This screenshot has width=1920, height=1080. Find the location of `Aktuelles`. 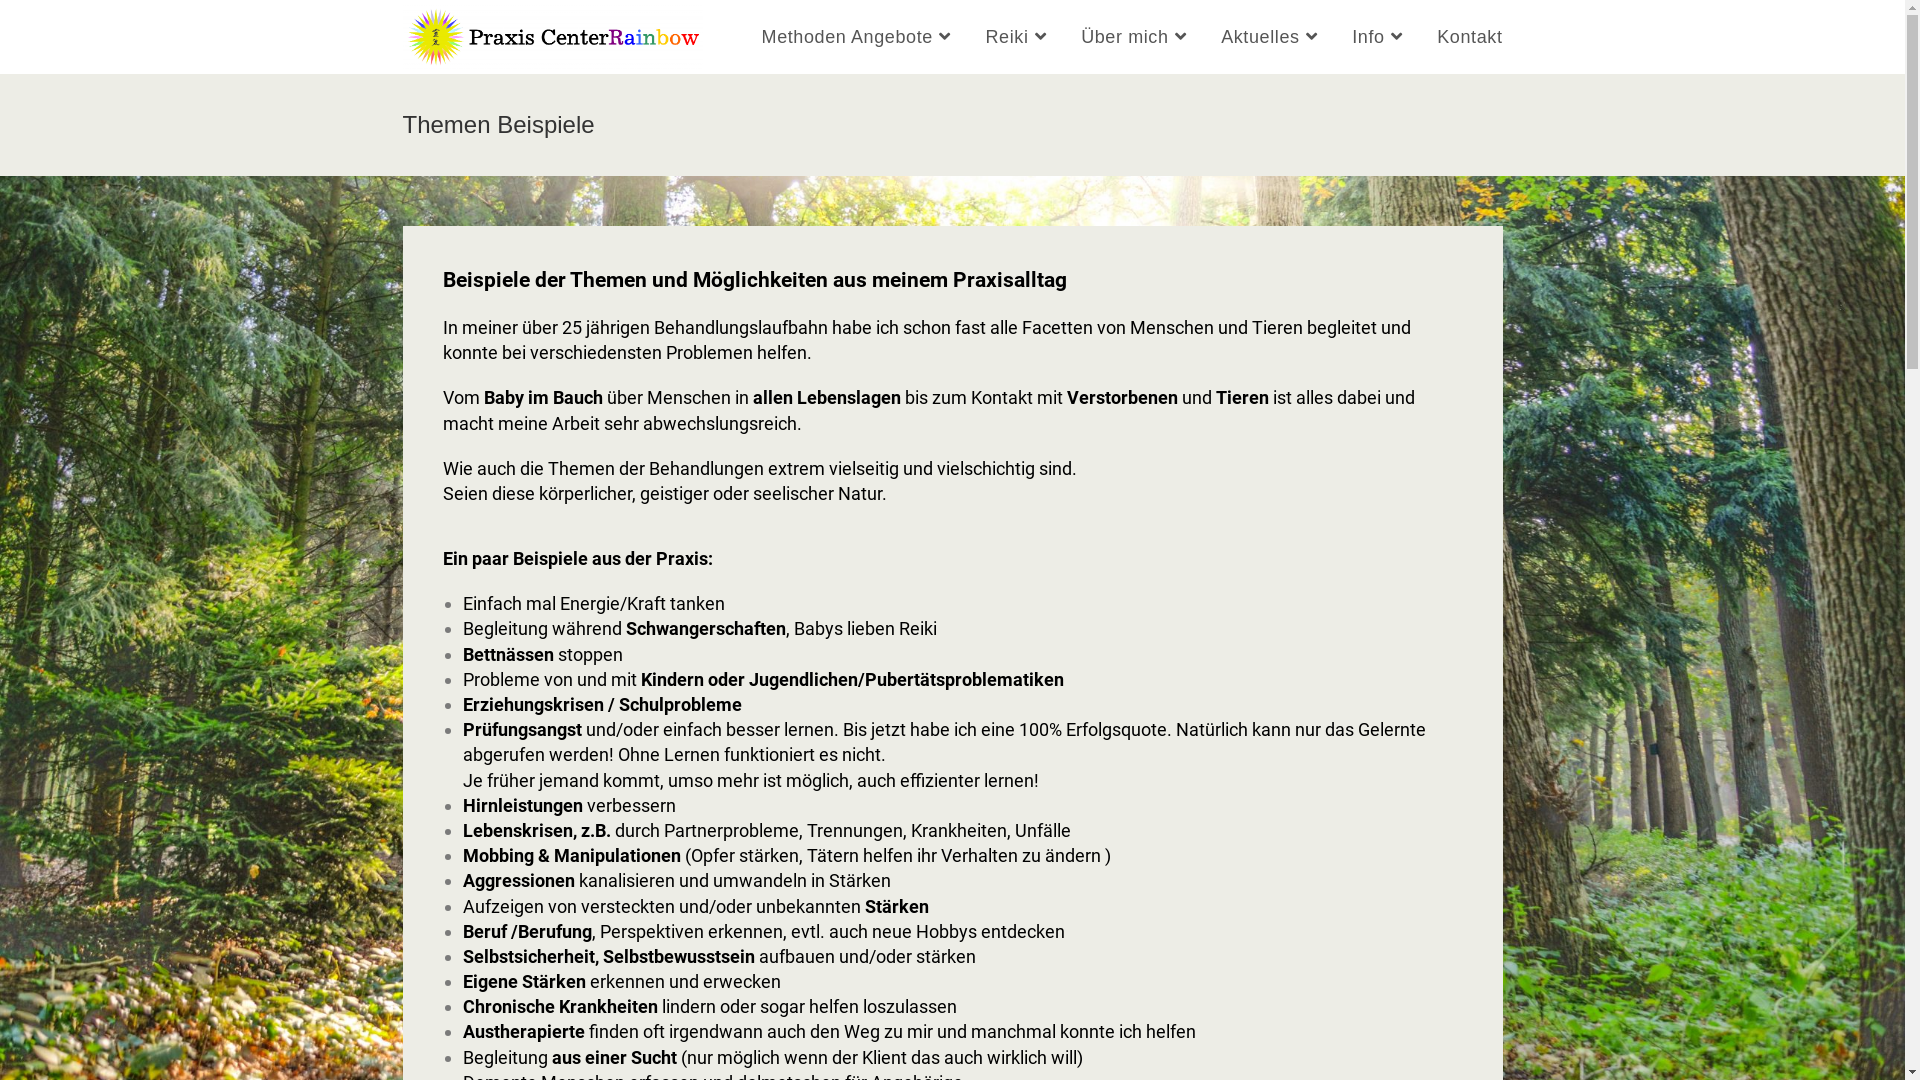

Aktuelles is located at coordinates (1272, 37).